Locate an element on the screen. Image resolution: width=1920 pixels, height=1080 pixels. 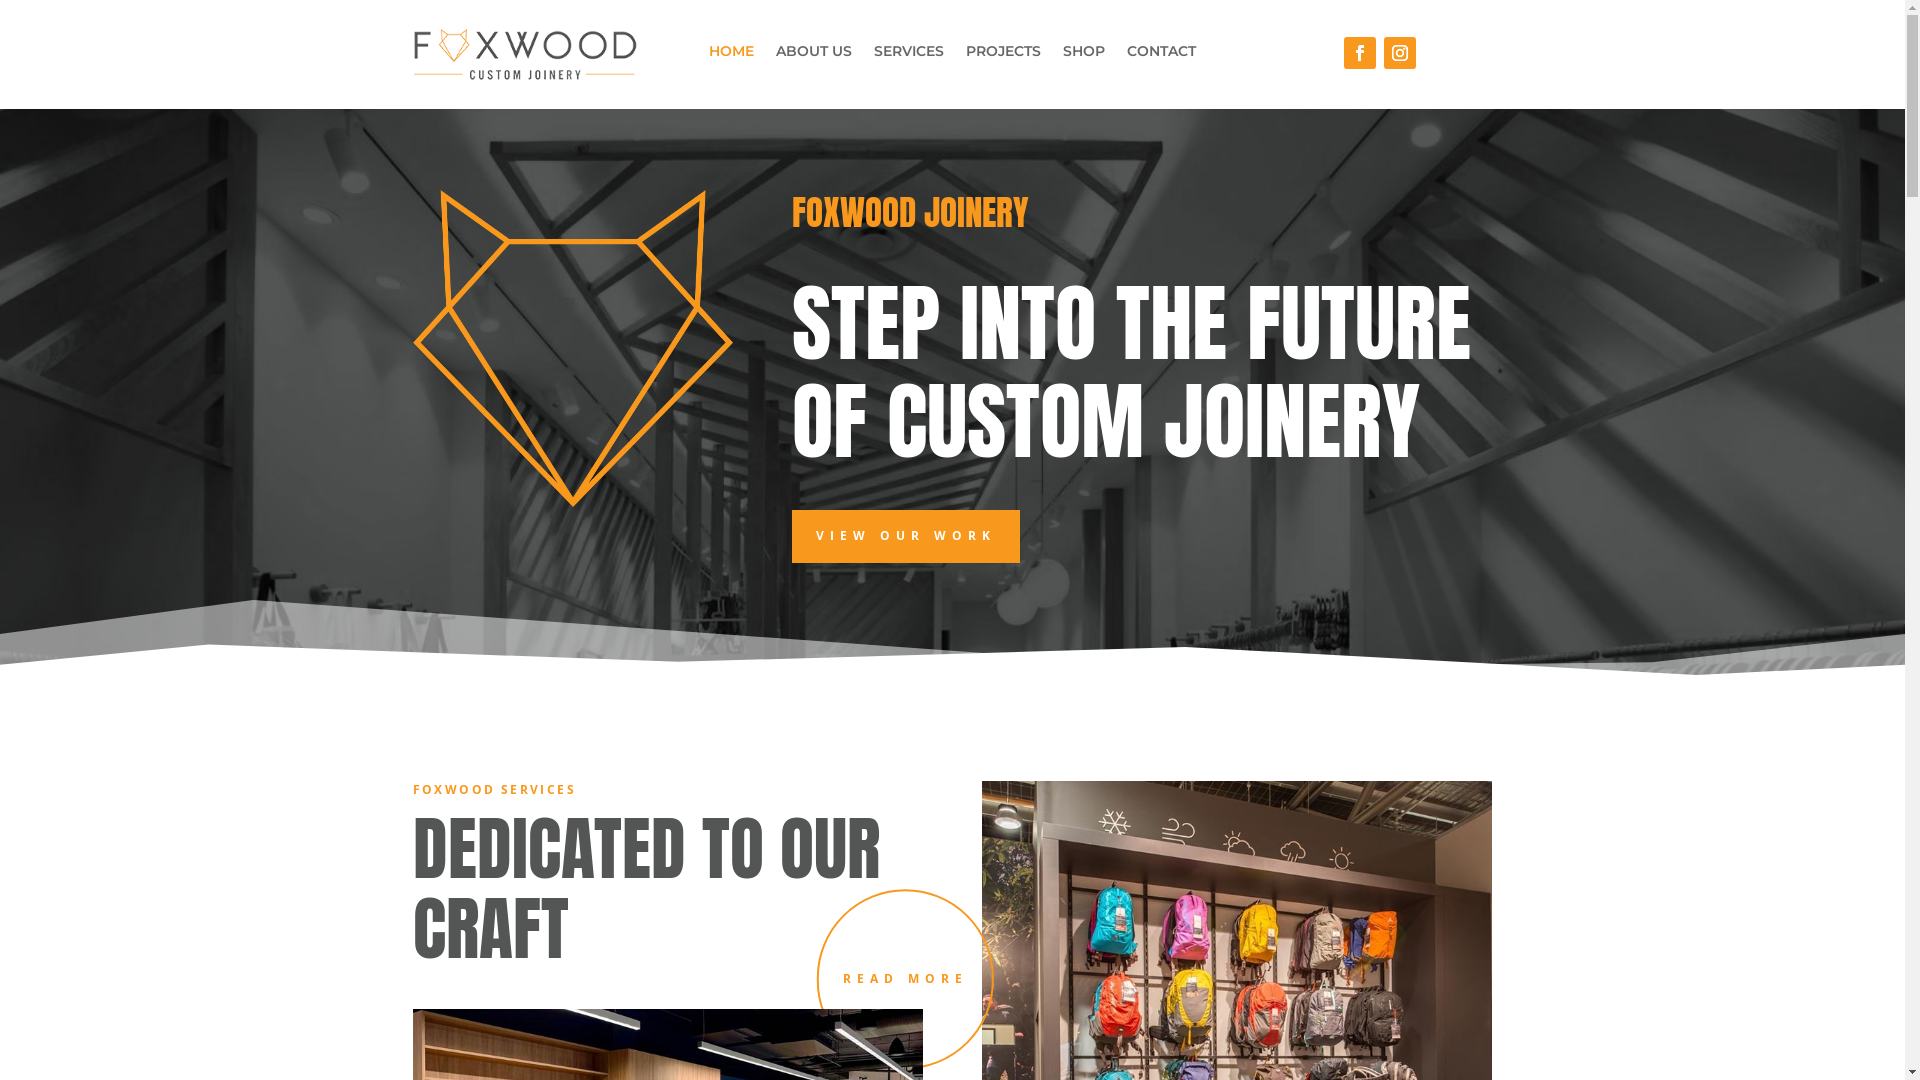
HOME is located at coordinates (732, 55).